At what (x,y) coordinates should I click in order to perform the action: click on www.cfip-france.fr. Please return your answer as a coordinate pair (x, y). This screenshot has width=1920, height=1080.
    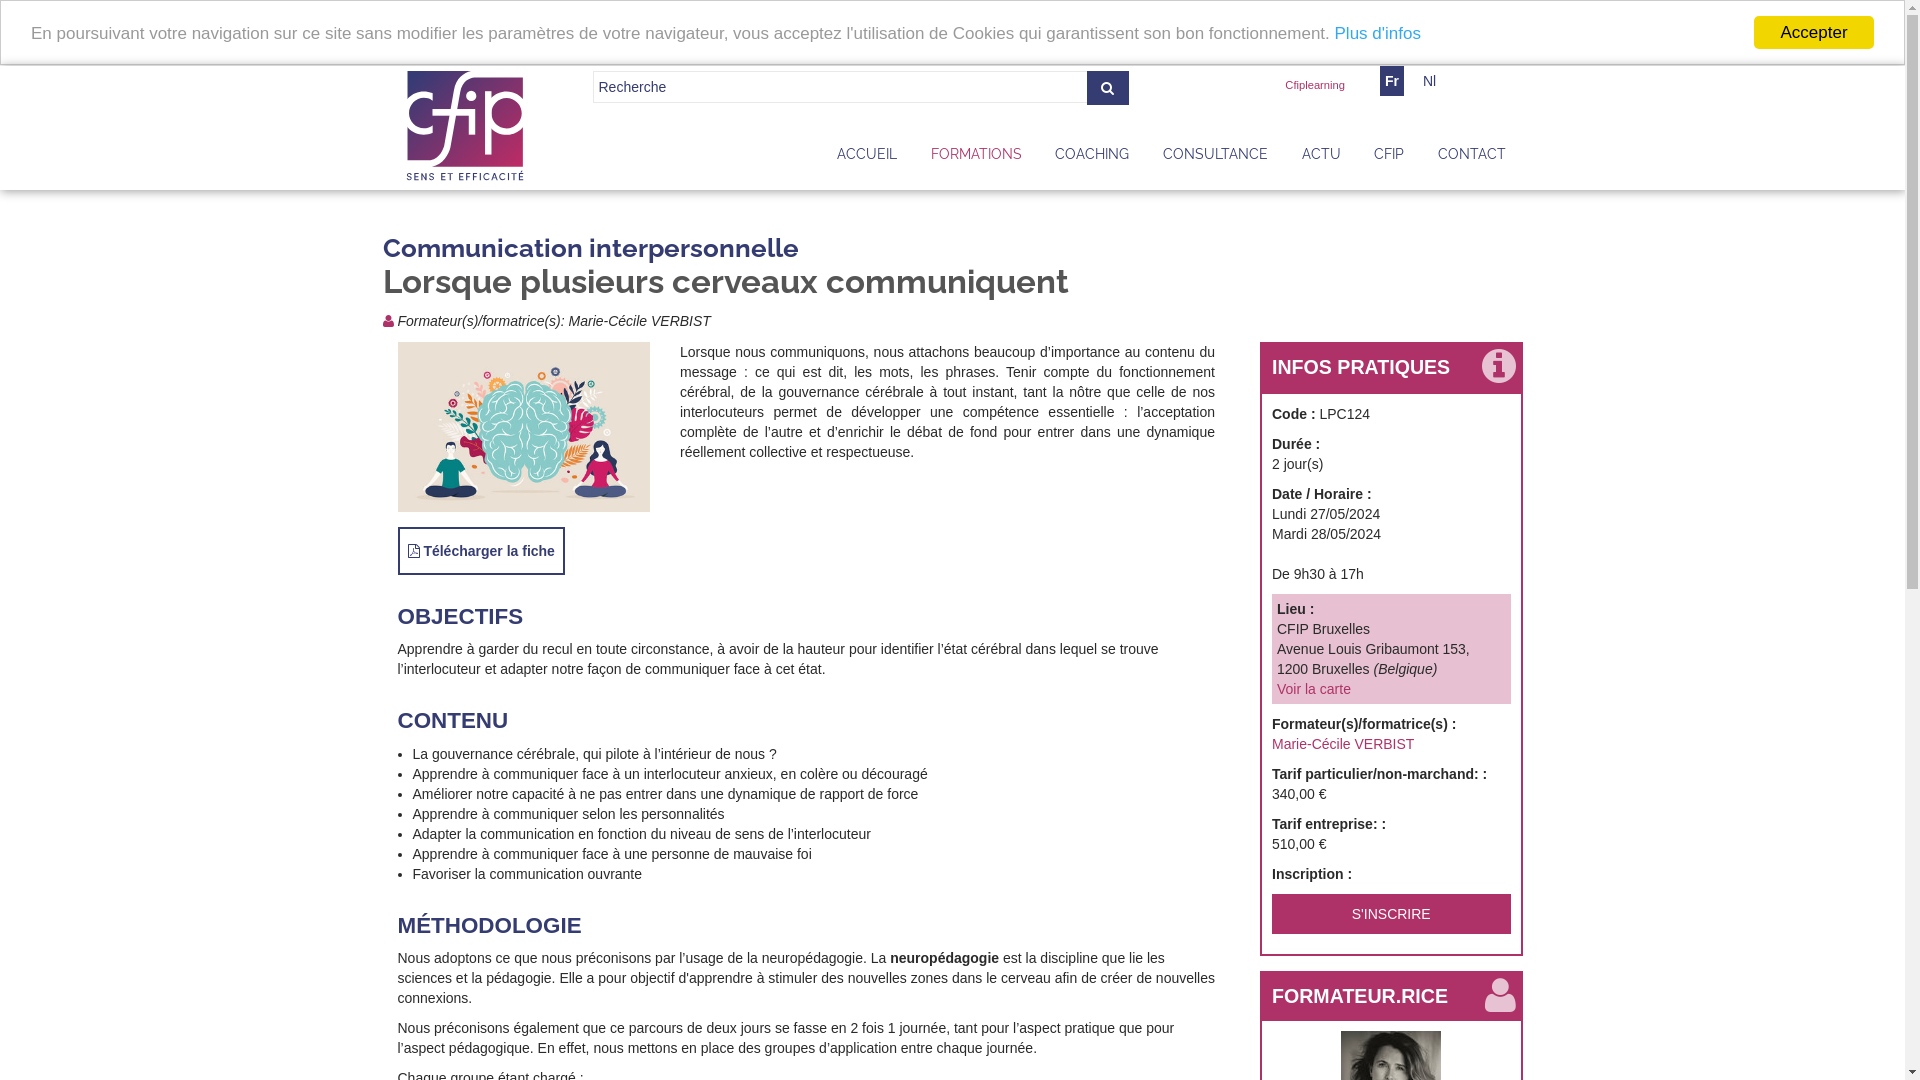
    Looking at the image, I should click on (1024, 1015).